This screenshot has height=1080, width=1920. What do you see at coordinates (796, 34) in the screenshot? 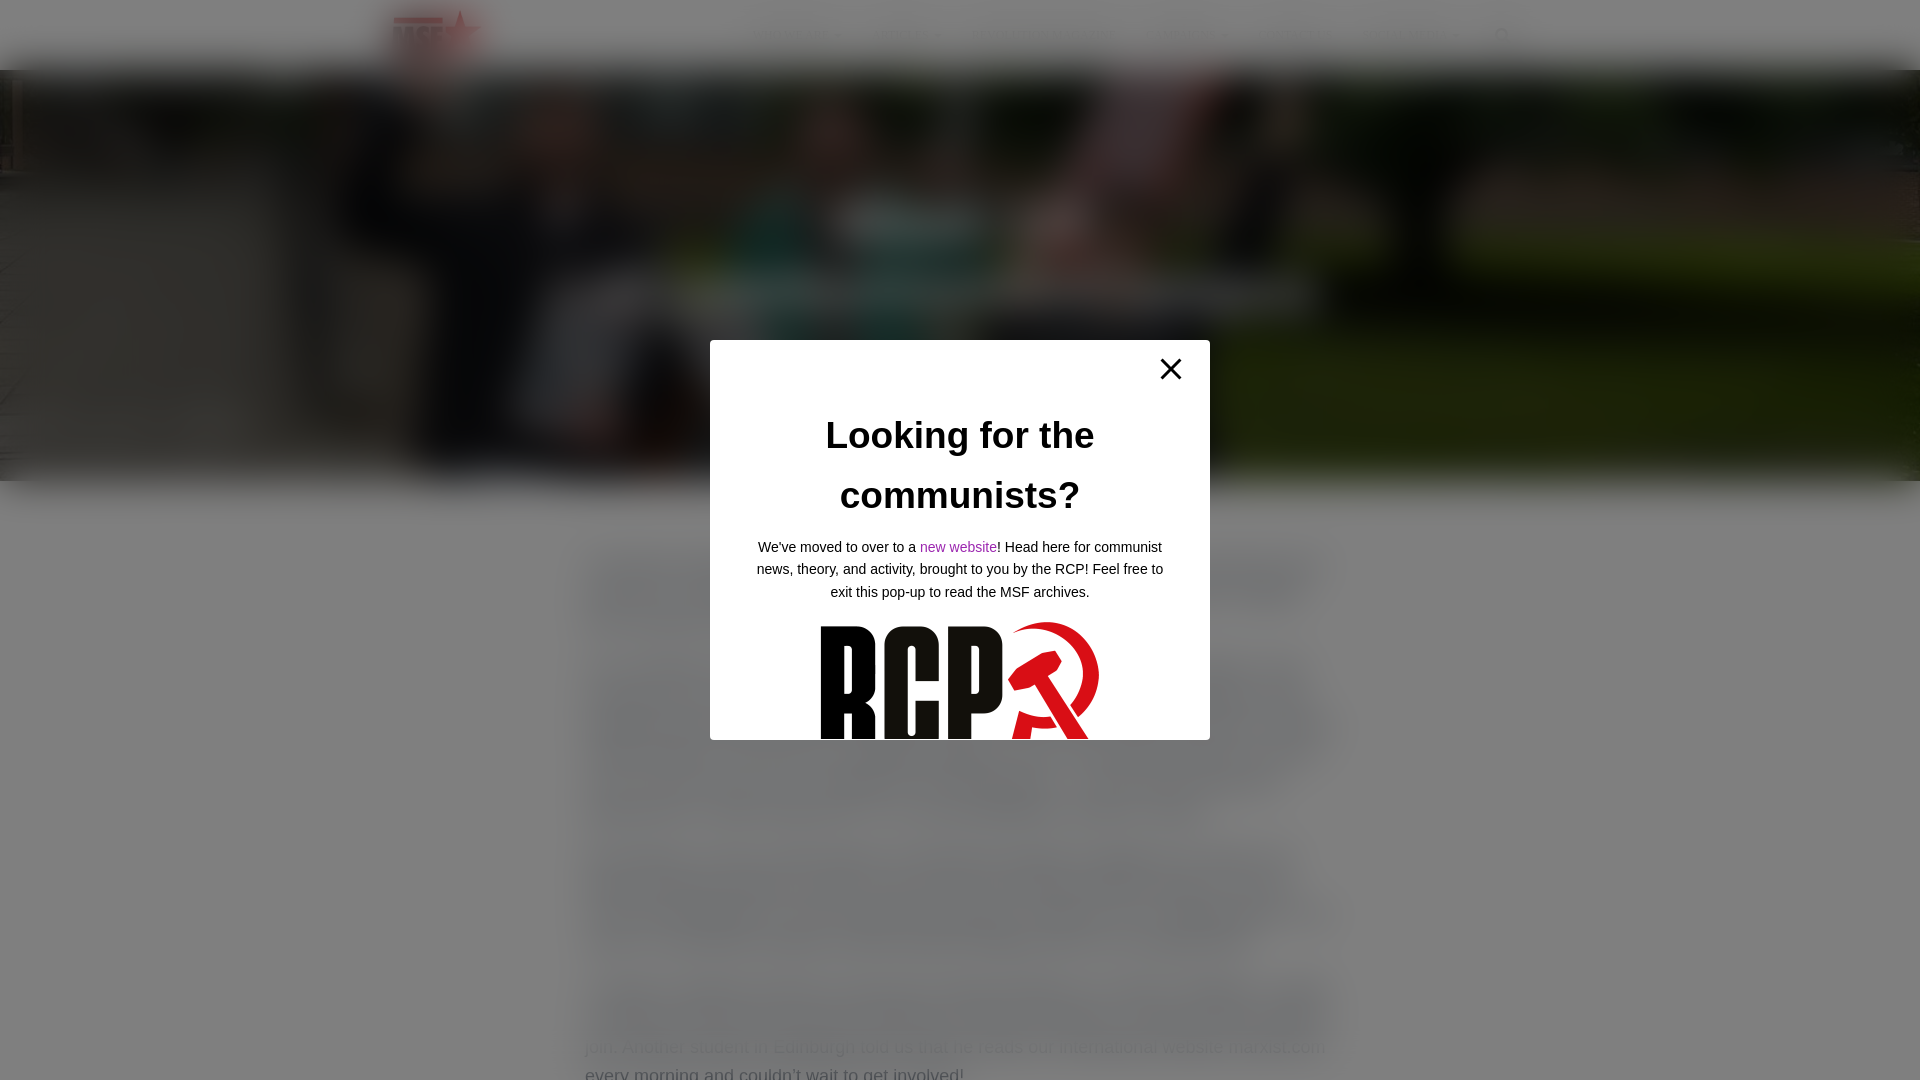
I see `WHO WE ARE` at bounding box center [796, 34].